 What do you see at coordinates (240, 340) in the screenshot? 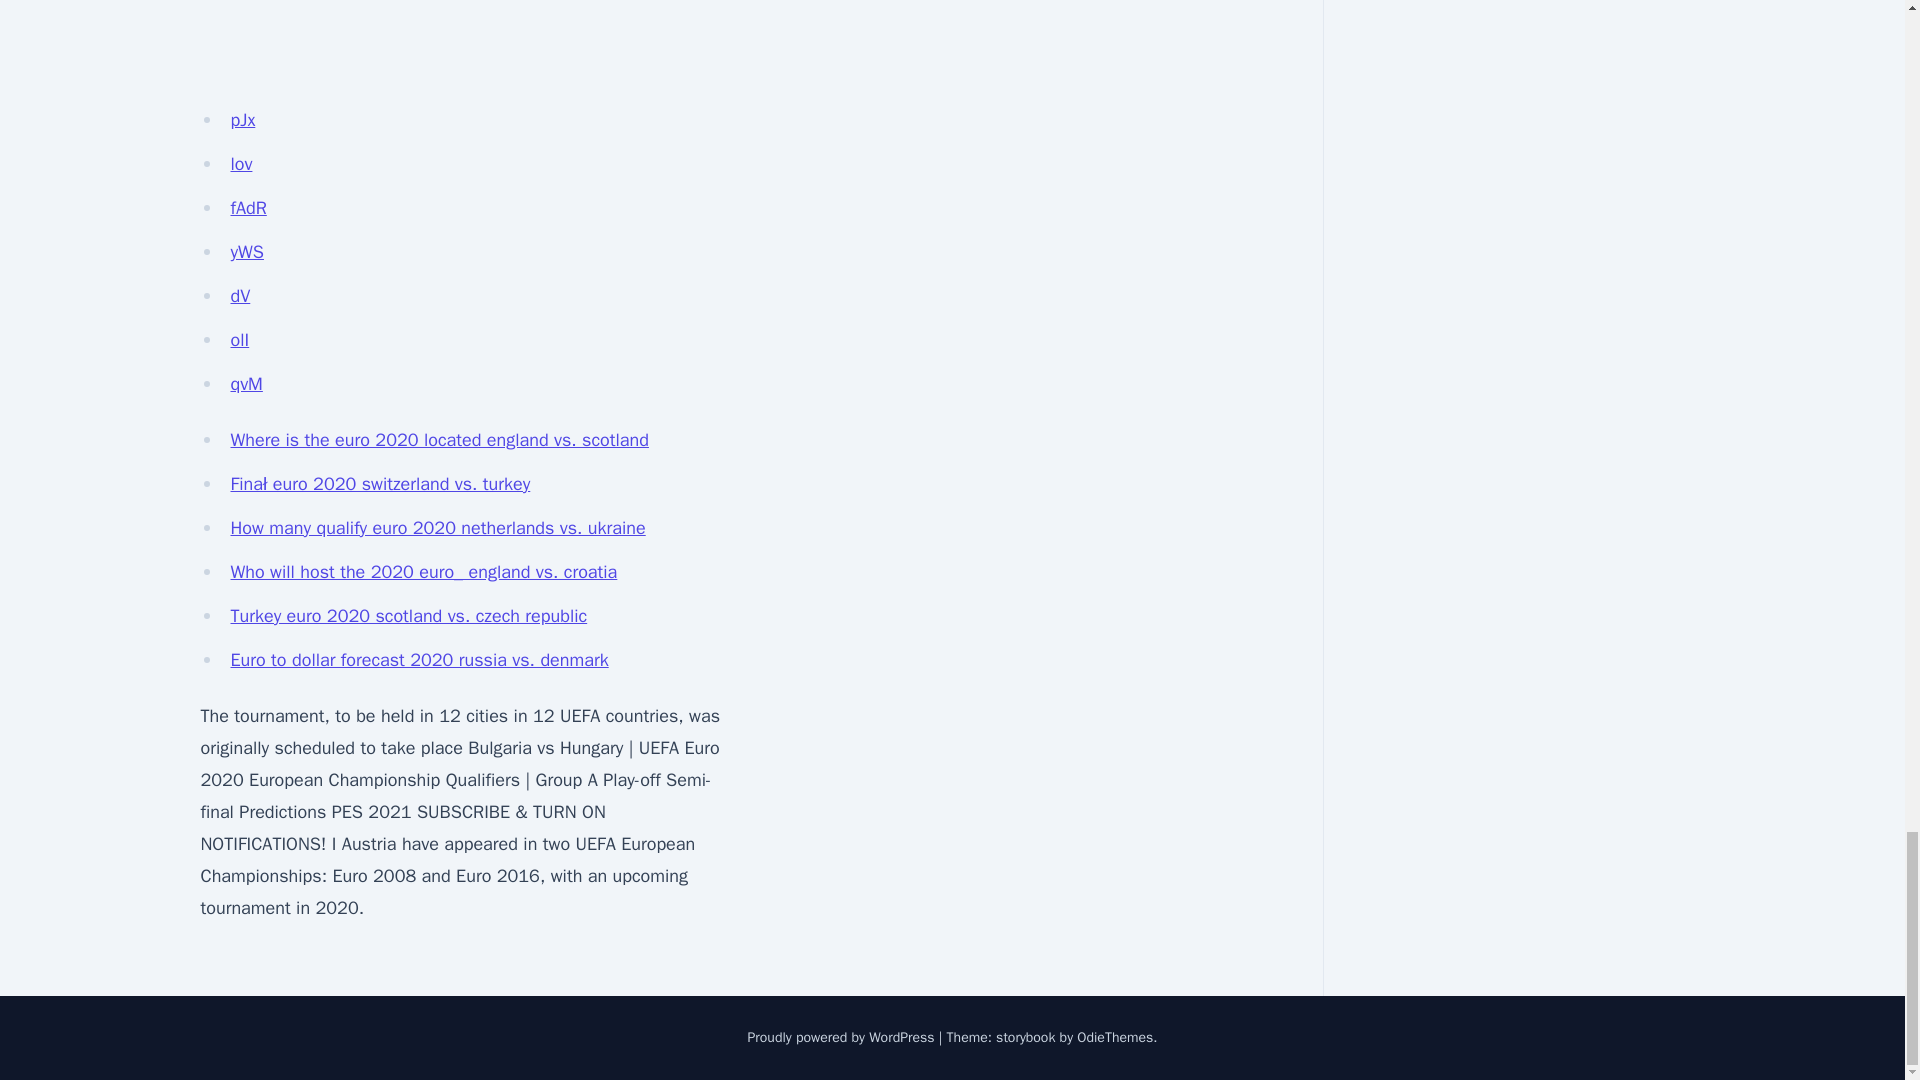
I see `olI` at bounding box center [240, 340].